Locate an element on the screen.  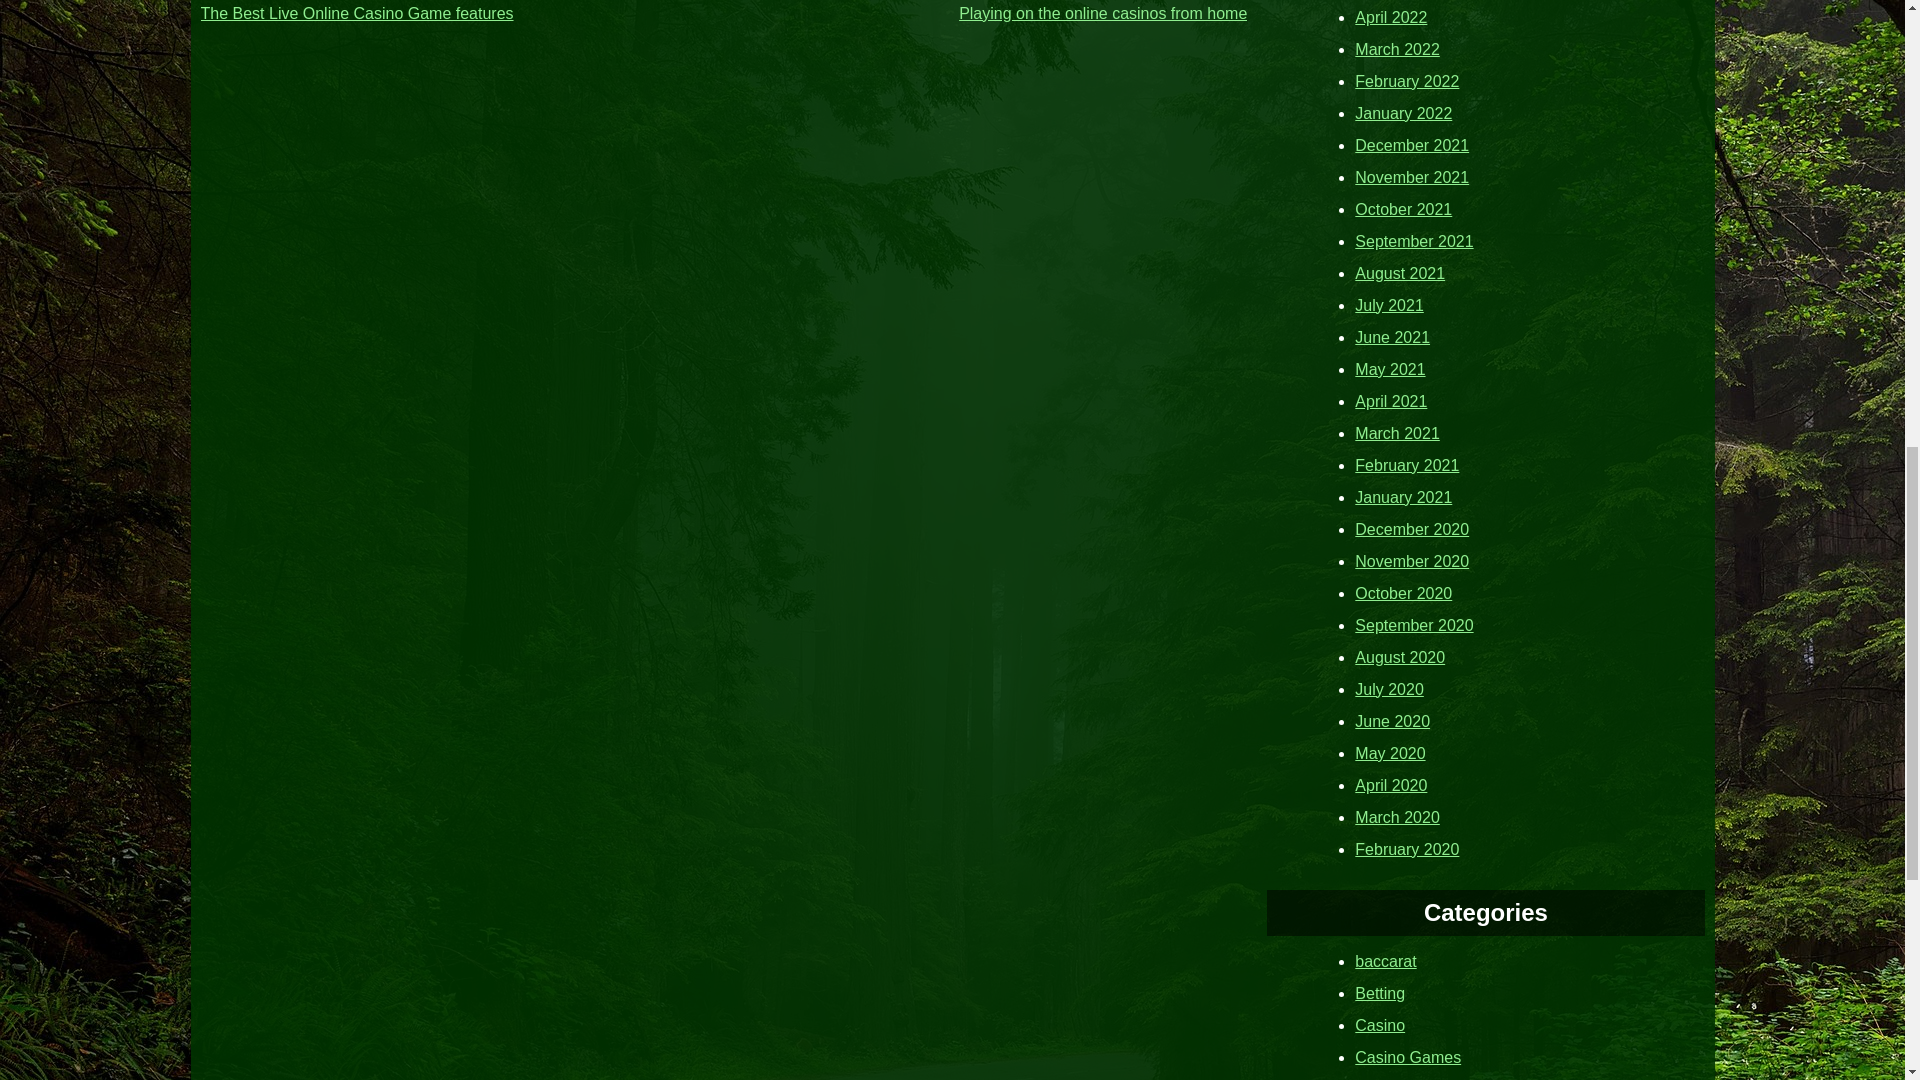
August 2021 is located at coordinates (1400, 272).